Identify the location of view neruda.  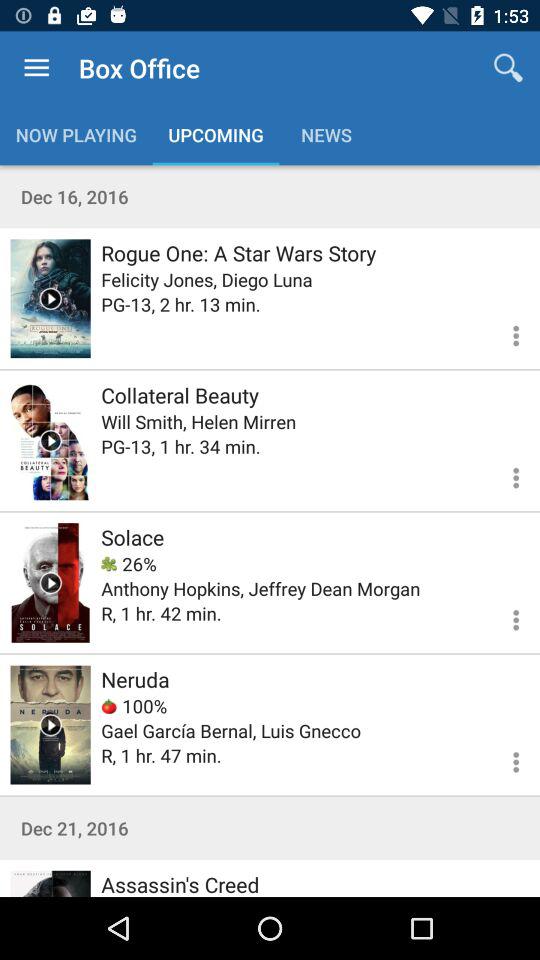
(50, 724).